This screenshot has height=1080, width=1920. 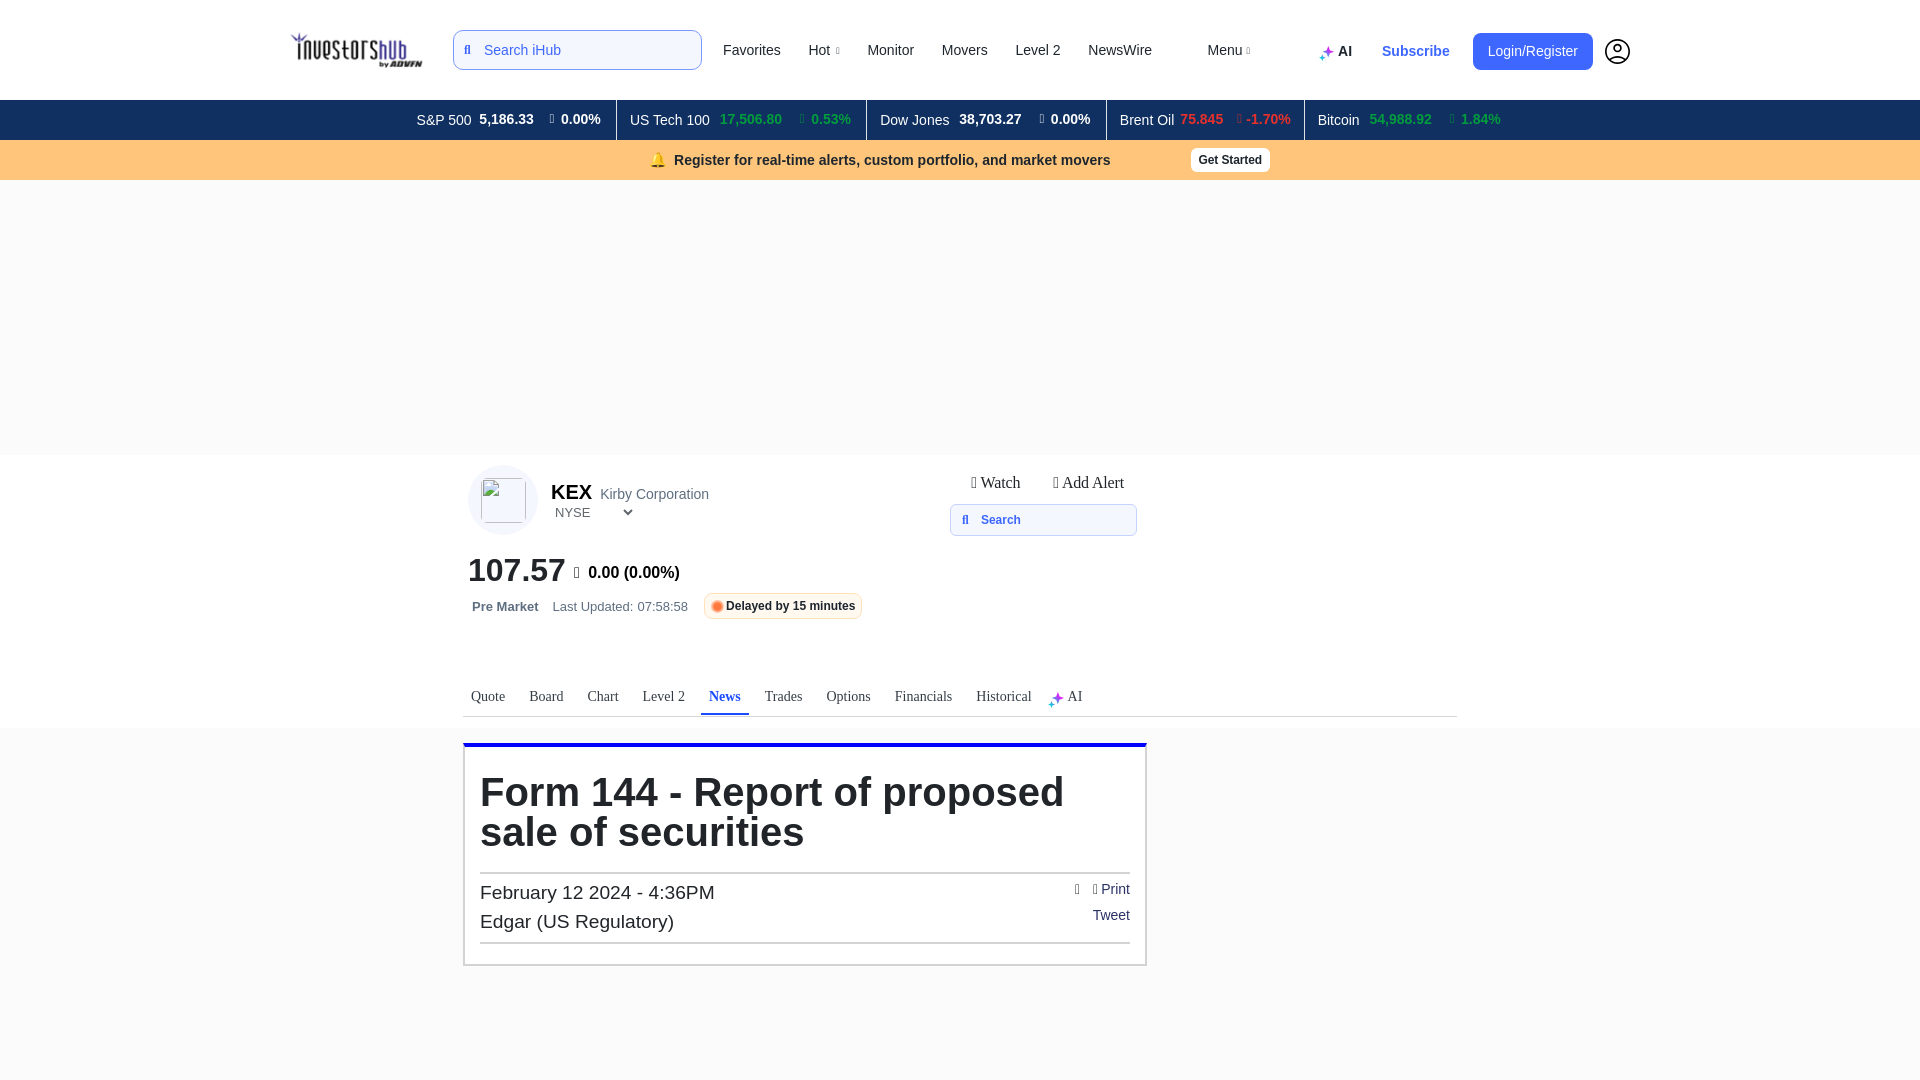 What do you see at coordinates (847, 700) in the screenshot?
I see `Option Chain for Kirby` at bounding box center [847, 700].